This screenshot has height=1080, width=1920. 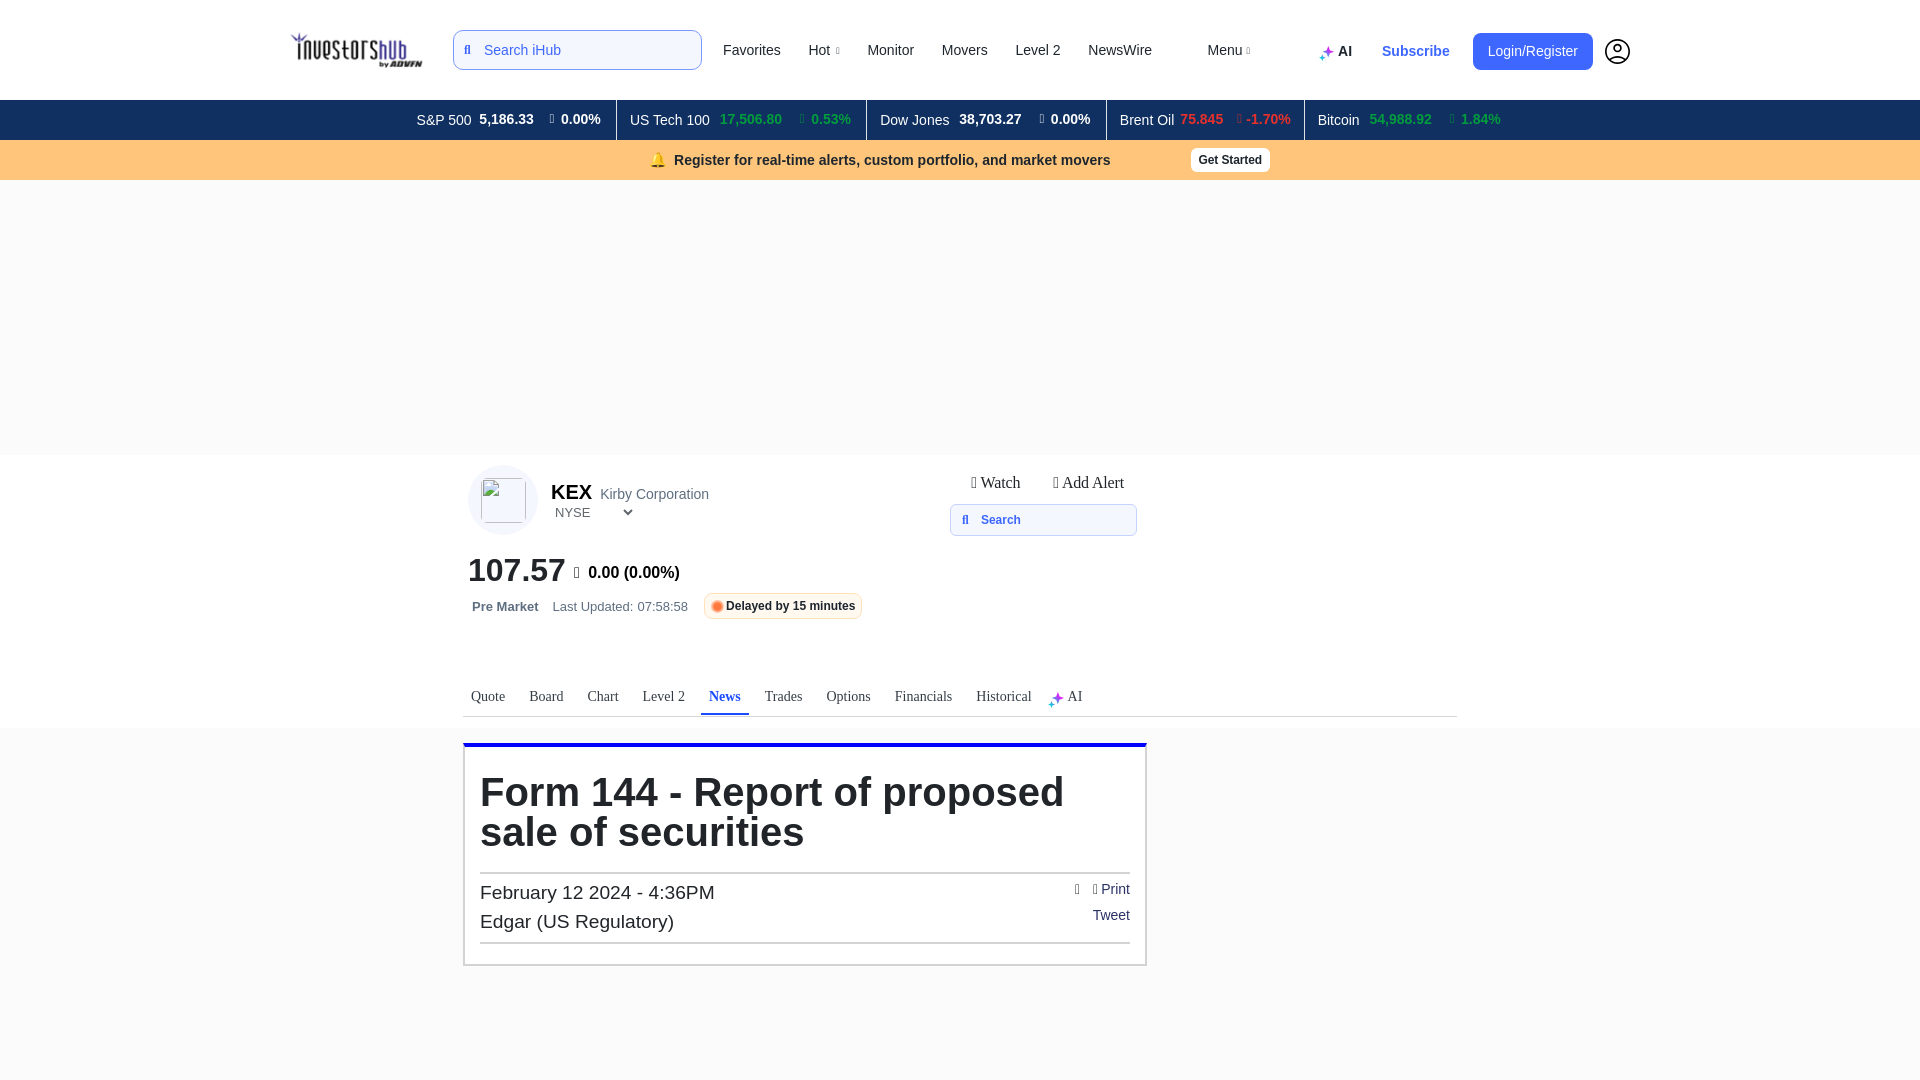 What do you see at coordinates (847, 700) in the screenshot?
I see `Option Chain for Kirby` at bounding box center [847, 700].